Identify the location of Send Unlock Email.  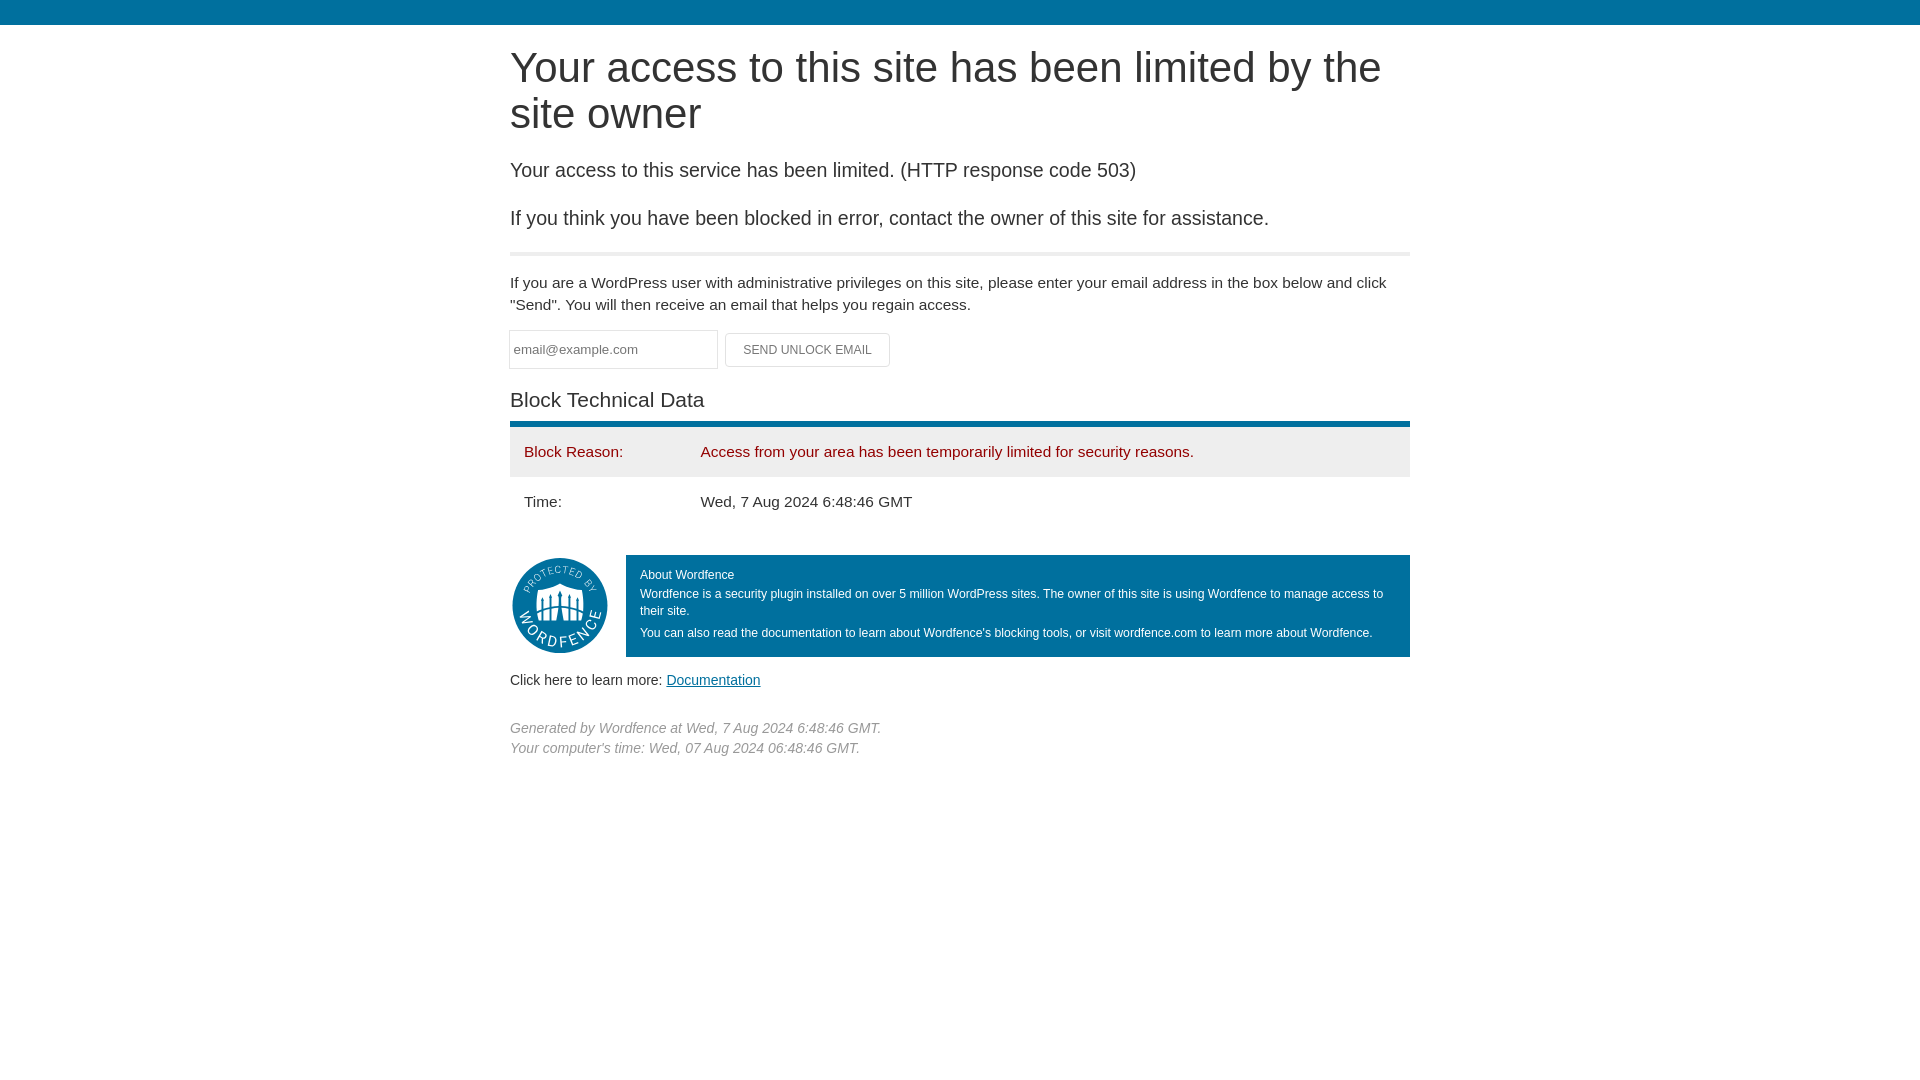
(808, 350).